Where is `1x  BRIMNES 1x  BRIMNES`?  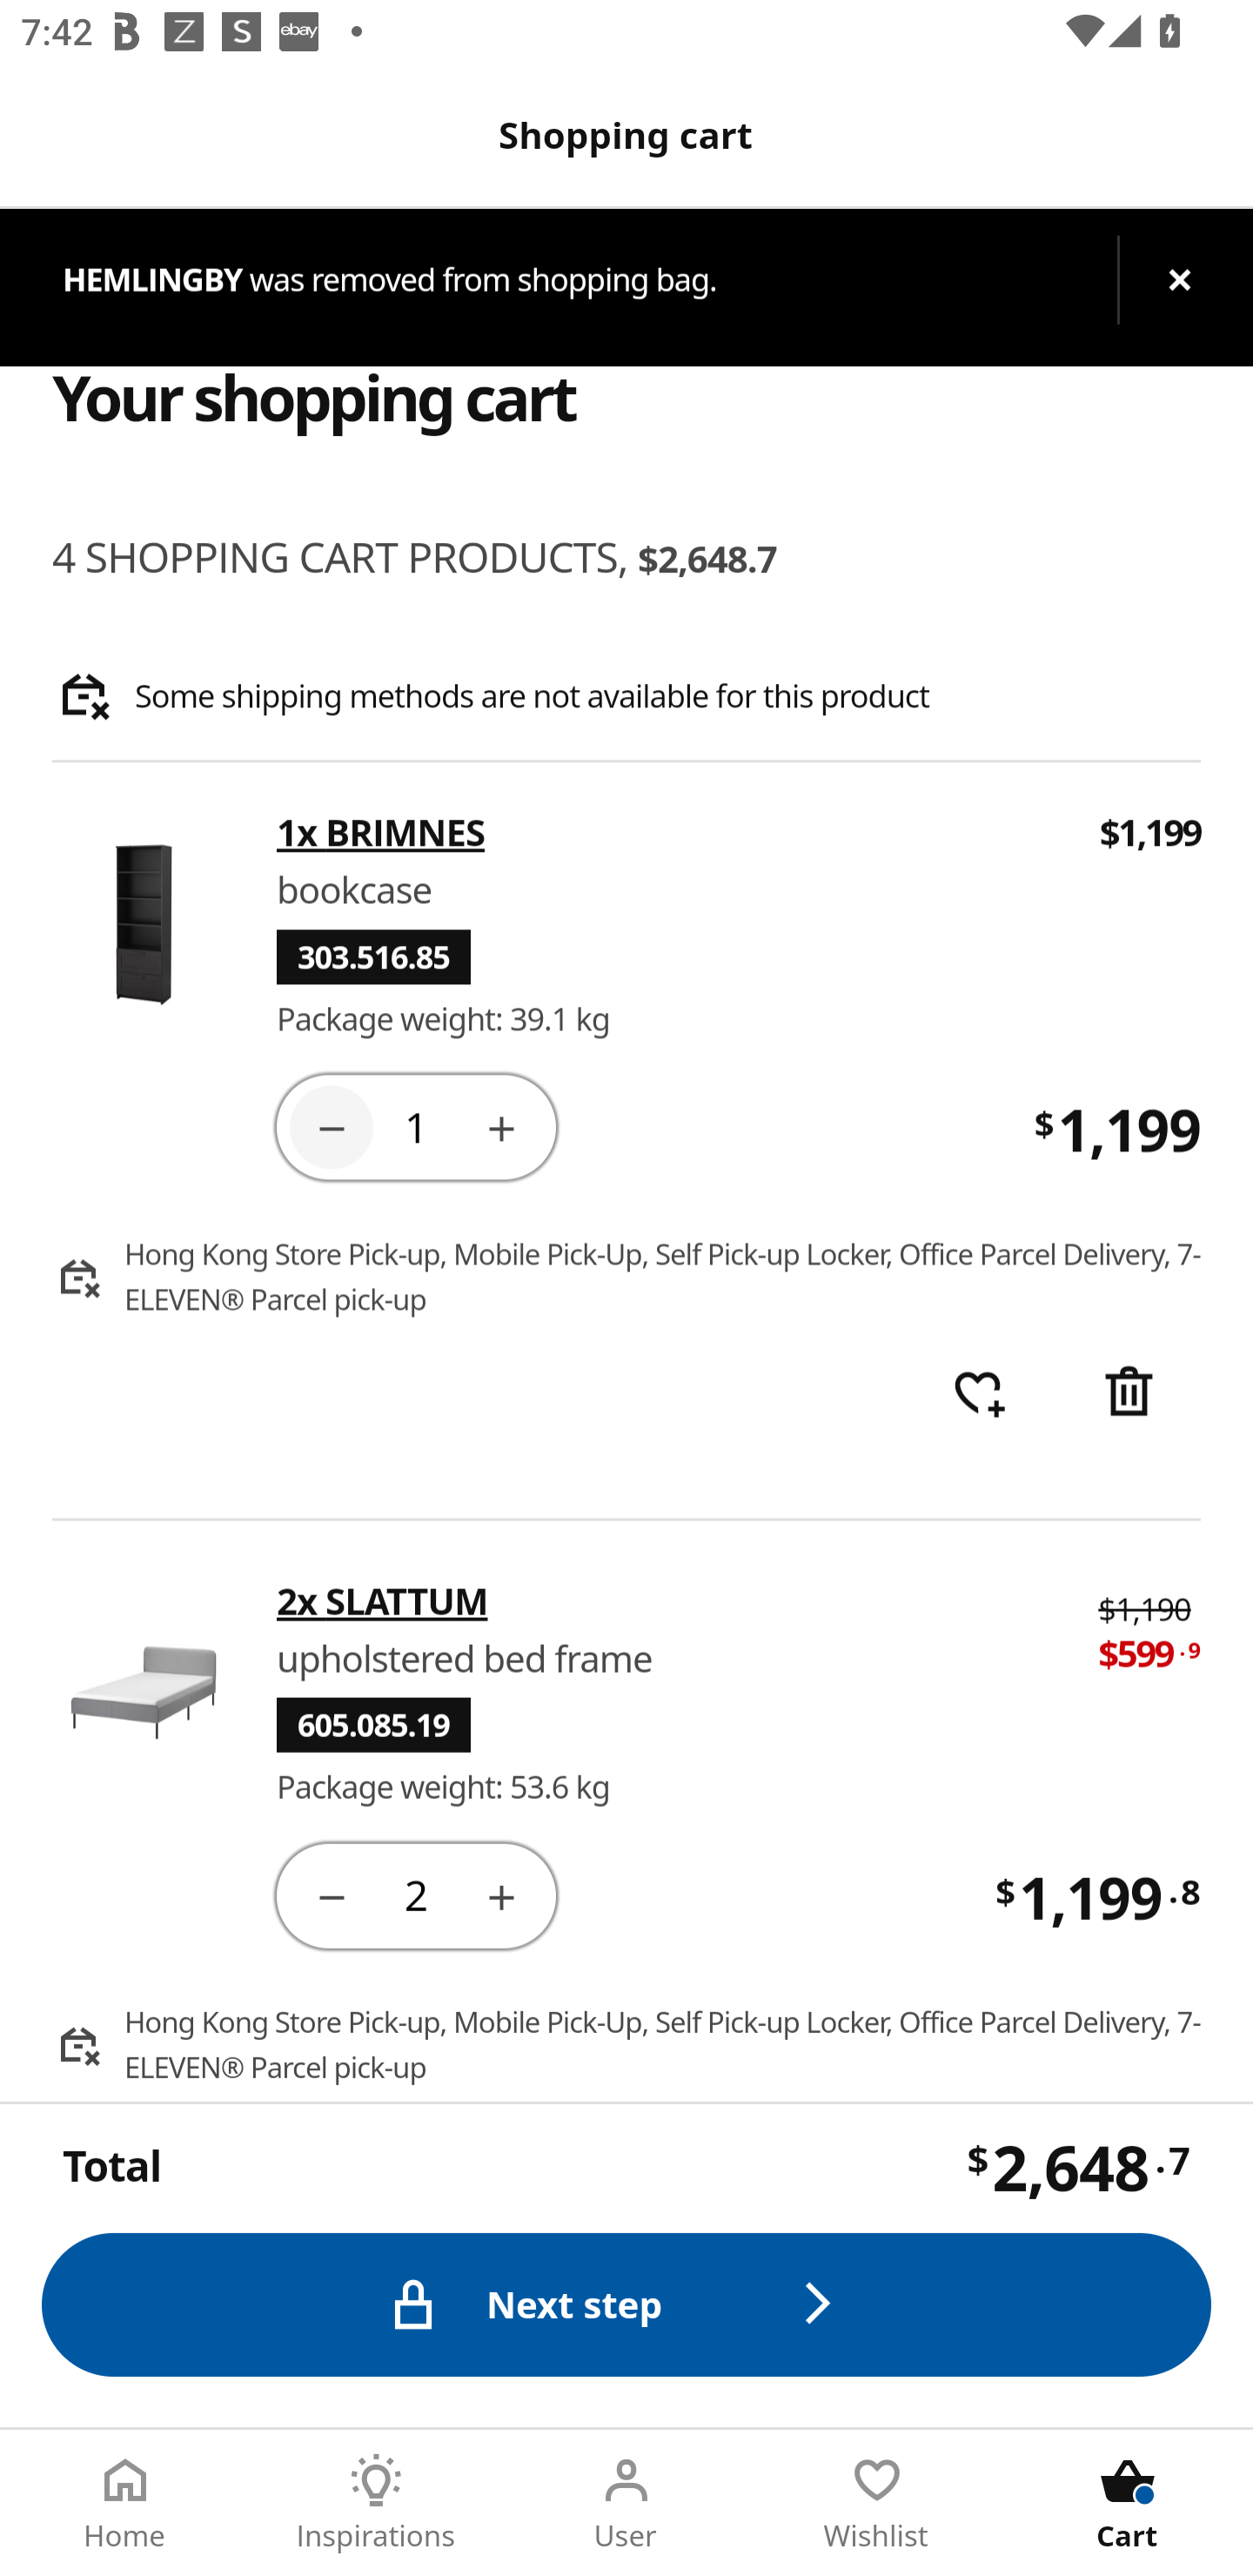 1x  BRIMNES 1x  BRIMNES is located at coordinates (668, 833).